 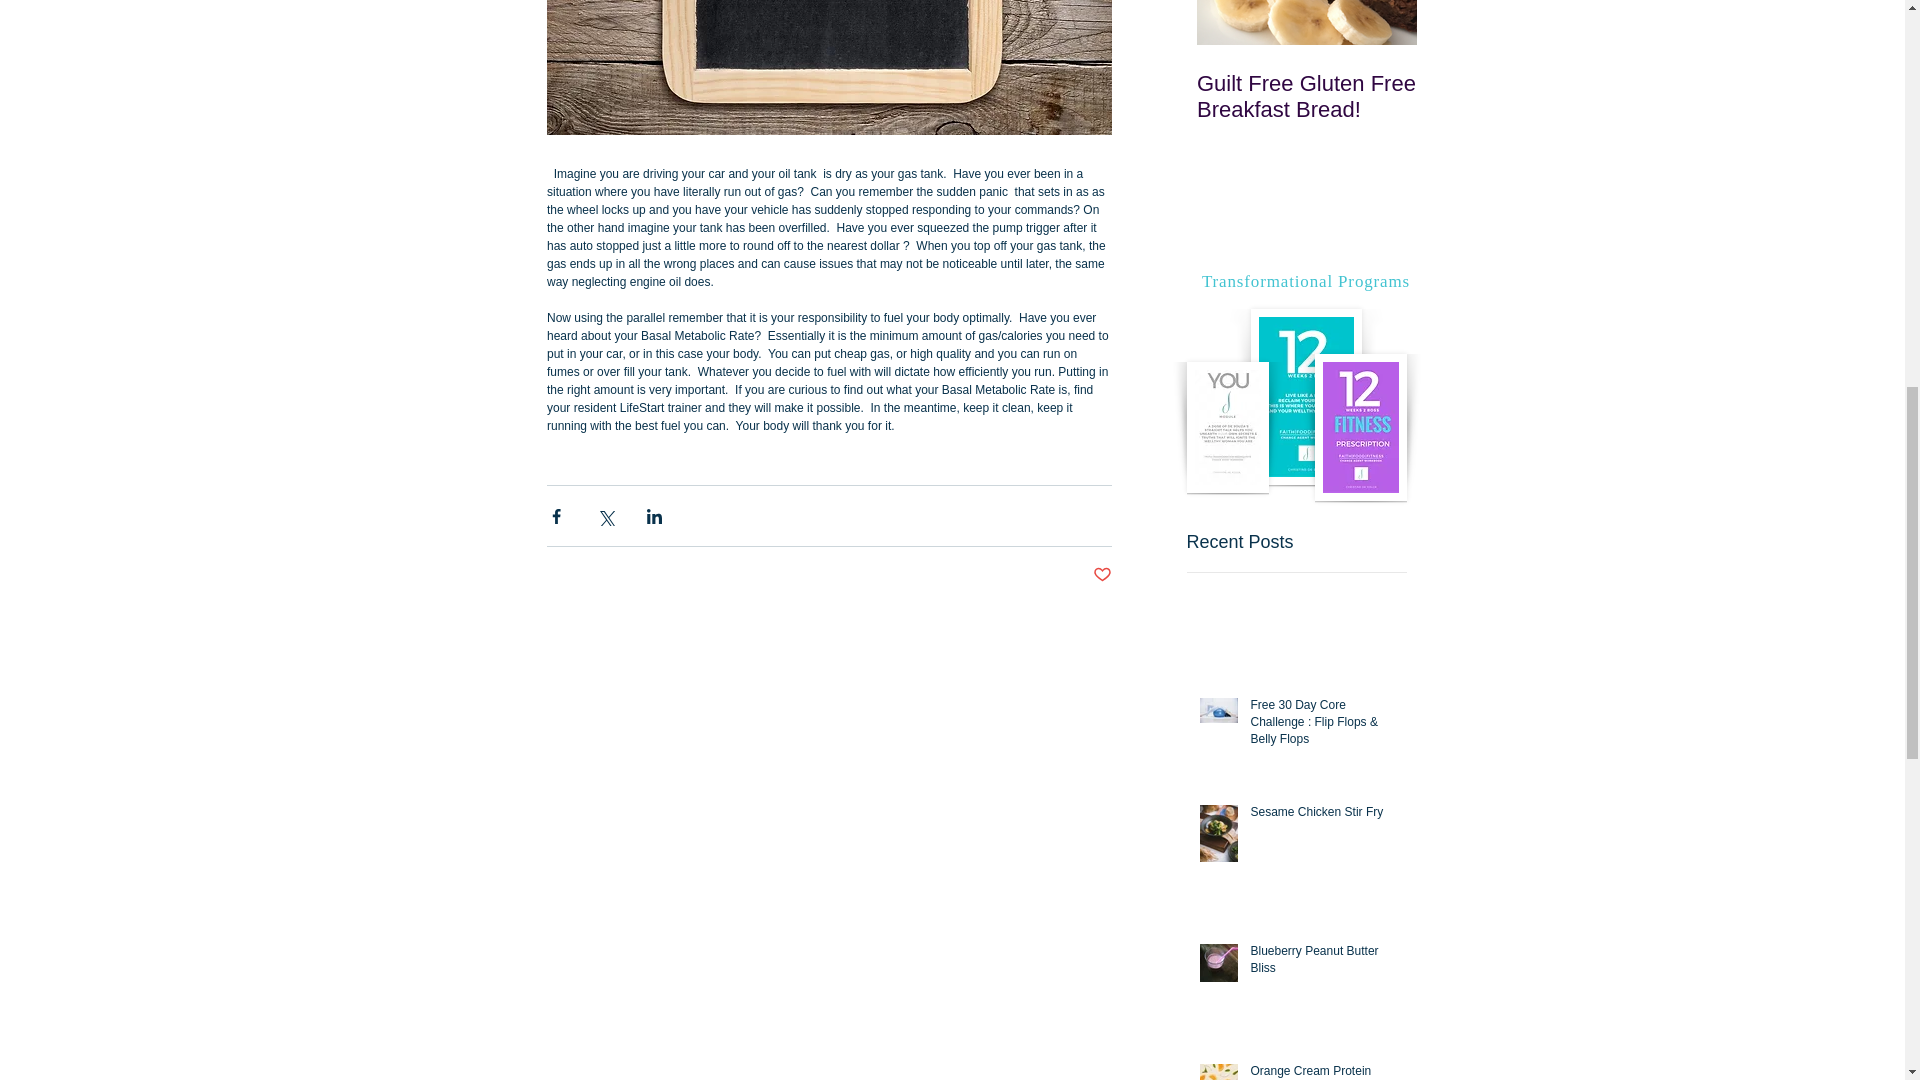 I want to click on Guilt Free Gluten Free Breakfast Bread!, so click(x=1306, y=97).